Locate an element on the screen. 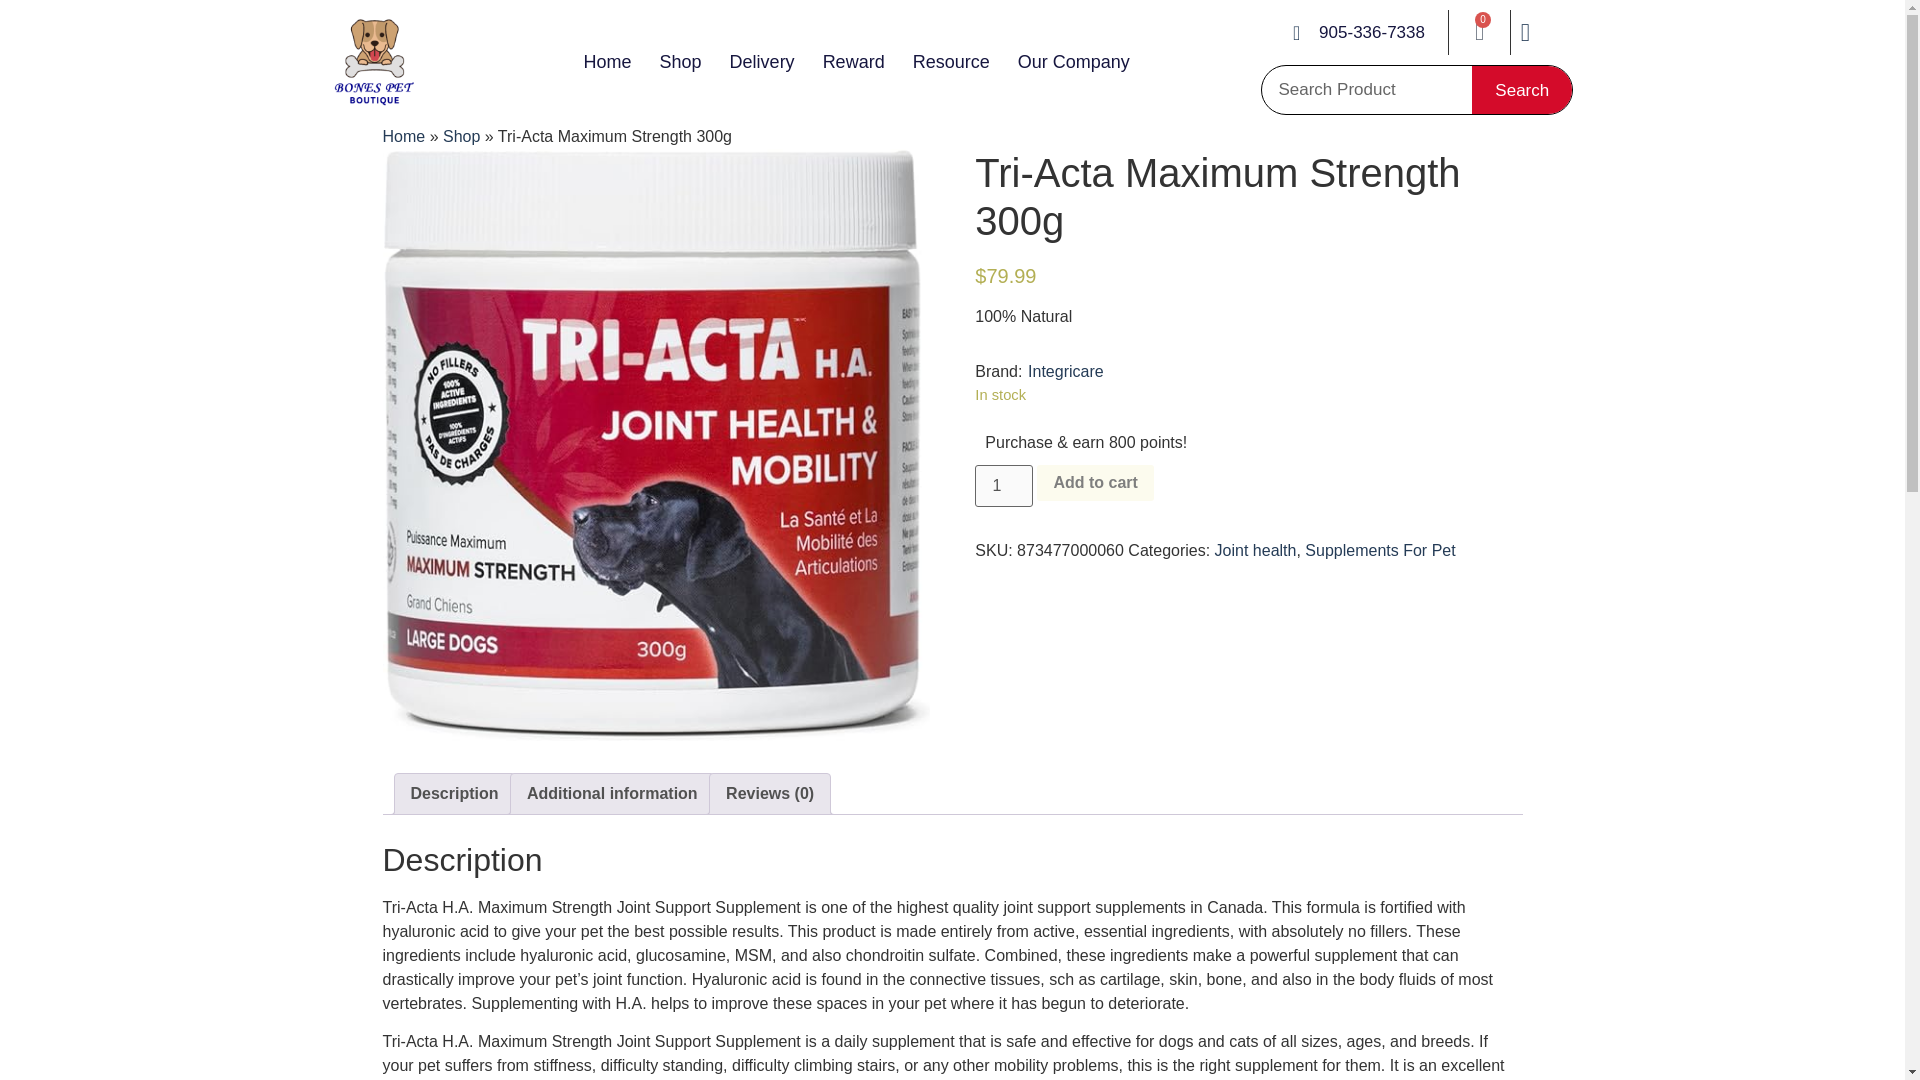 The height and width of the screenshot is (1080, 1920). 1 is located at coordinates (1004, 486).